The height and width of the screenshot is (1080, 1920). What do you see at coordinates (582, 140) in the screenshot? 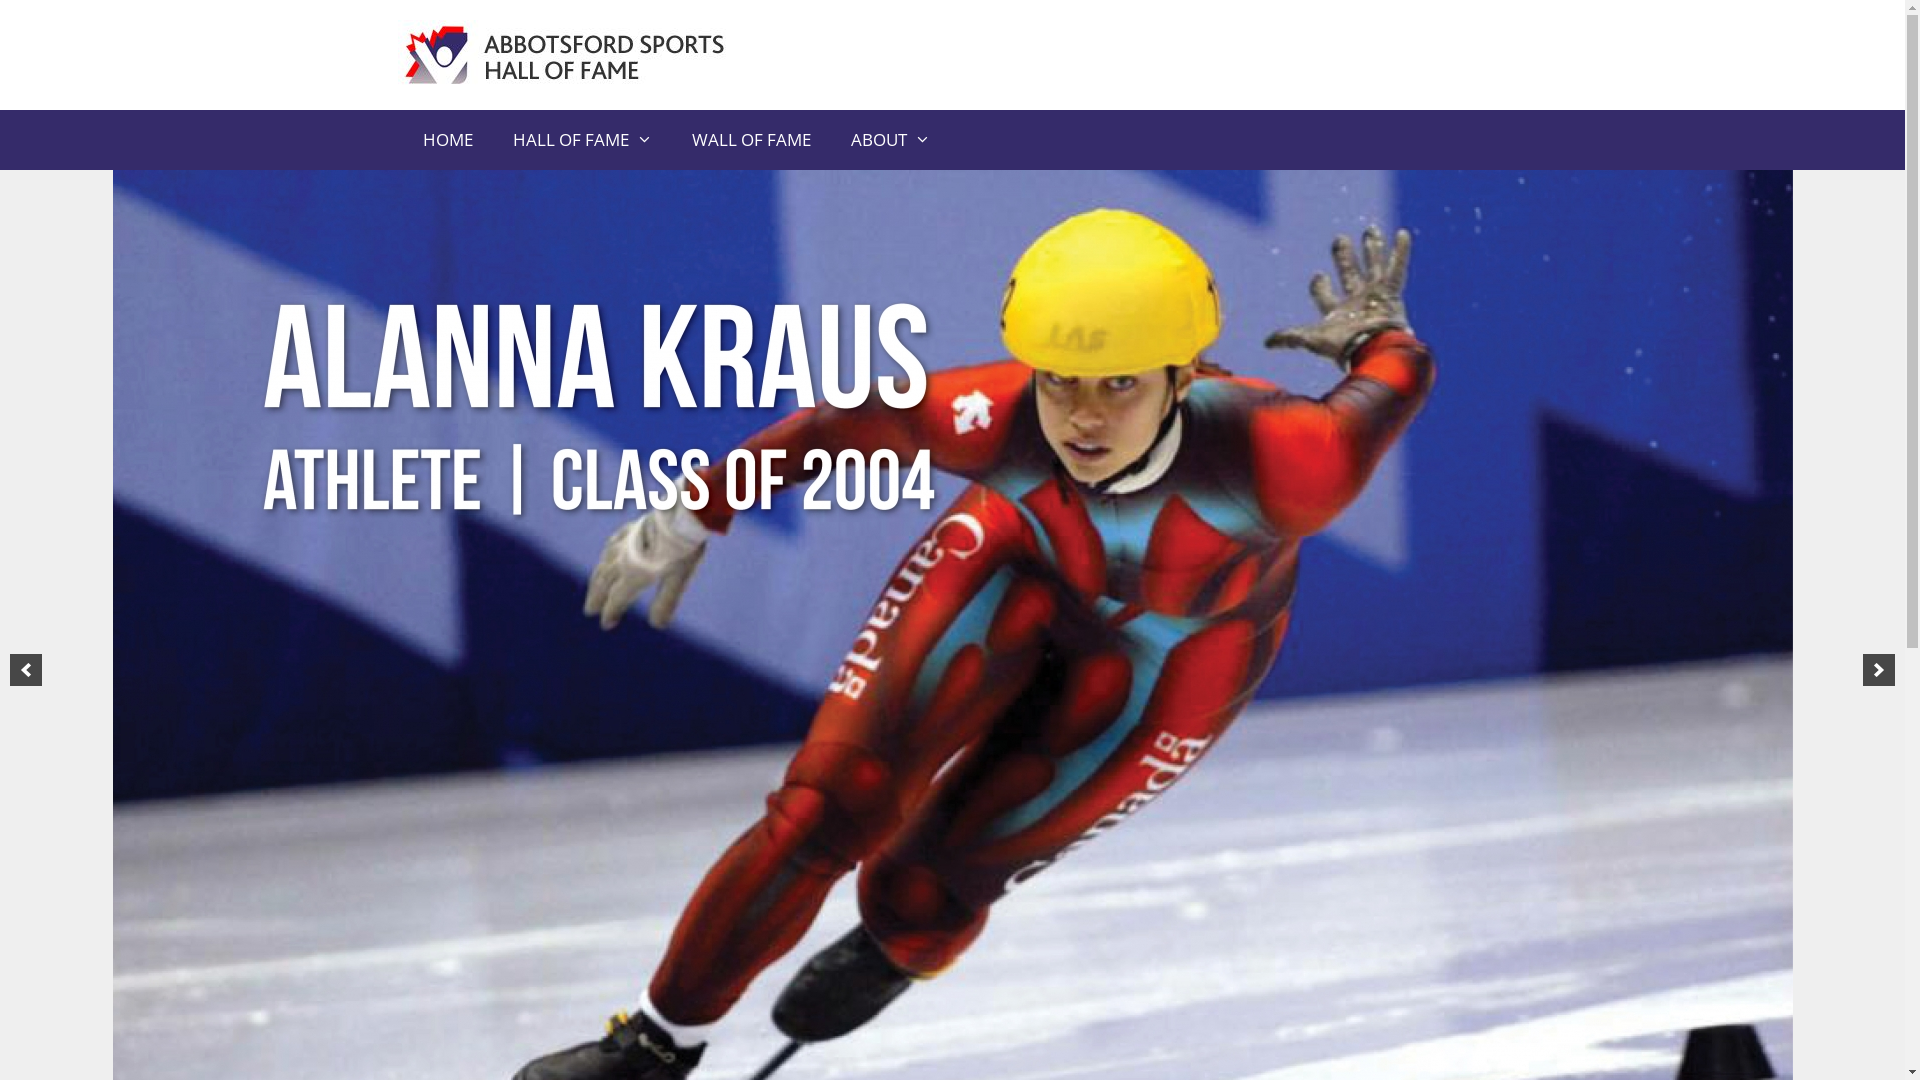
I see `HALL OF FAME` at bounding box center [582, 140].